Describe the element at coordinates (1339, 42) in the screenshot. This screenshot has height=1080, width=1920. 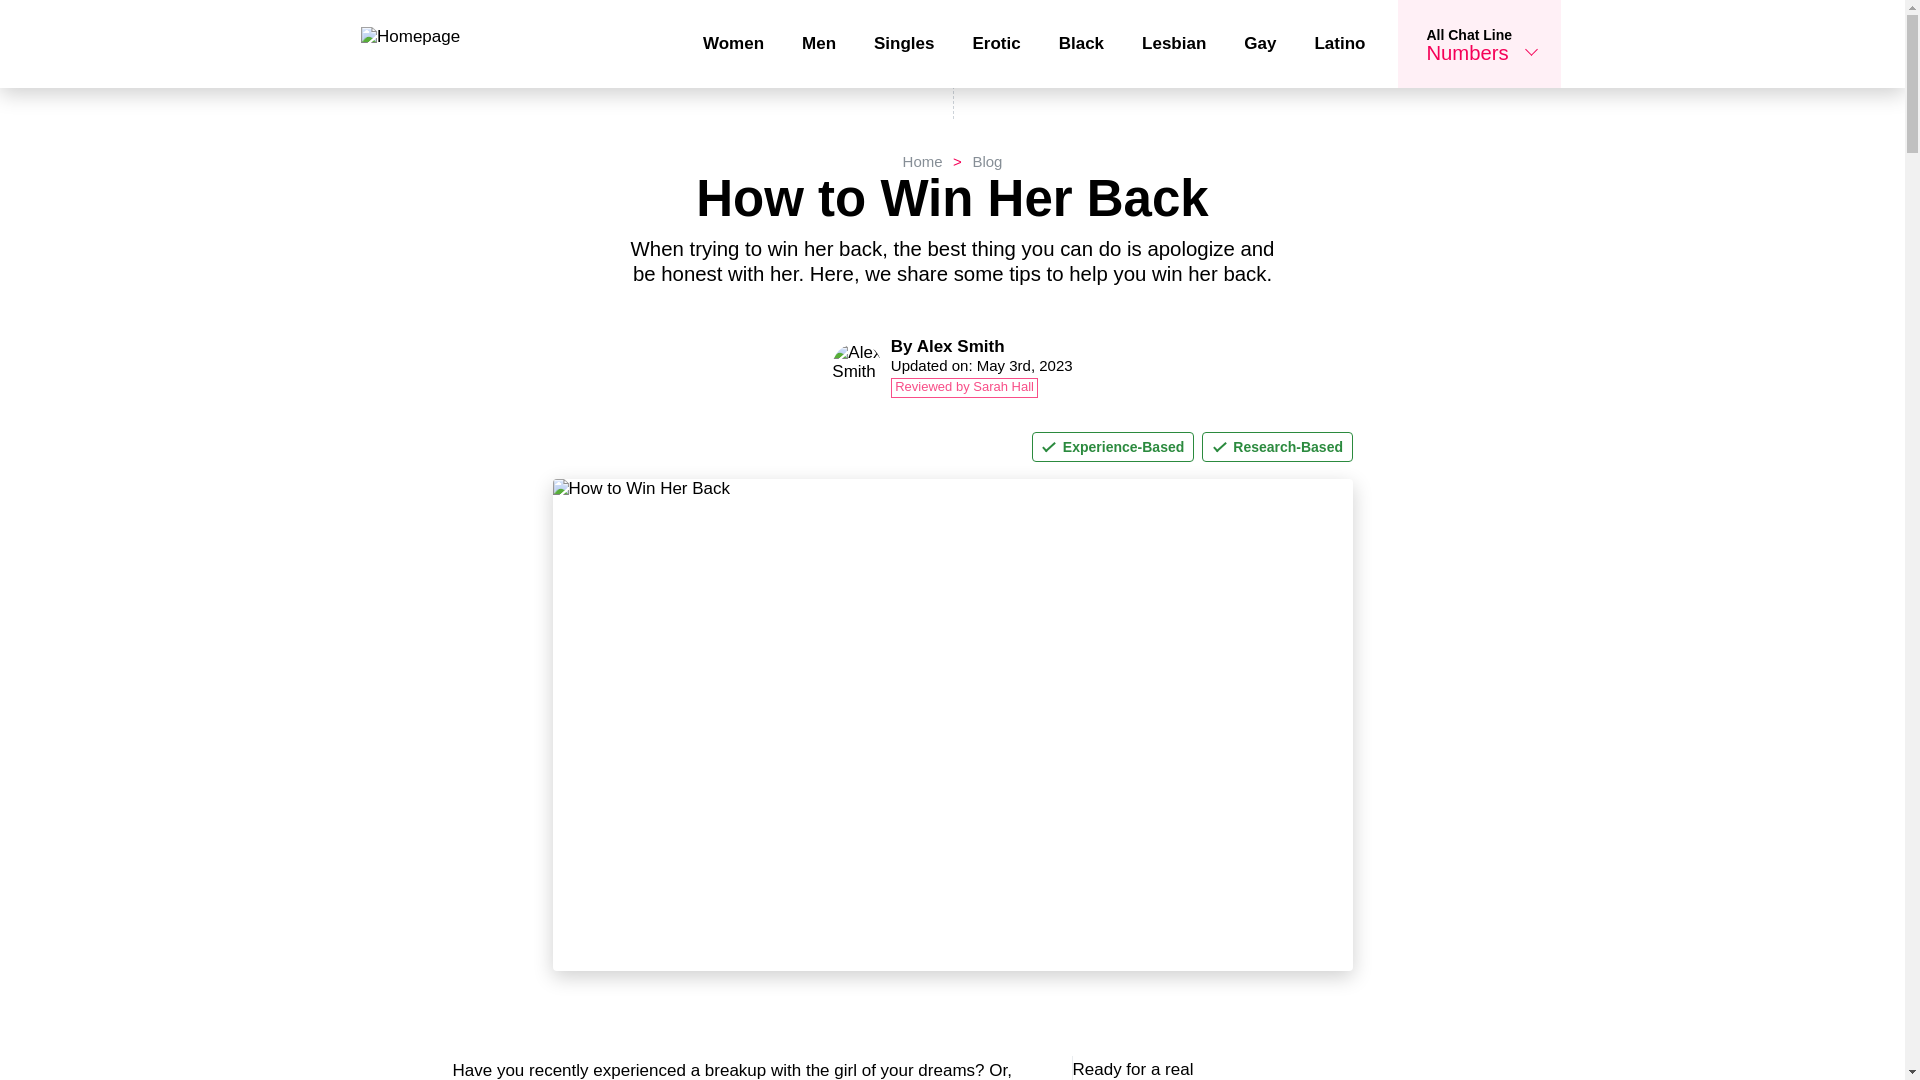
I see `Singles` at that location.